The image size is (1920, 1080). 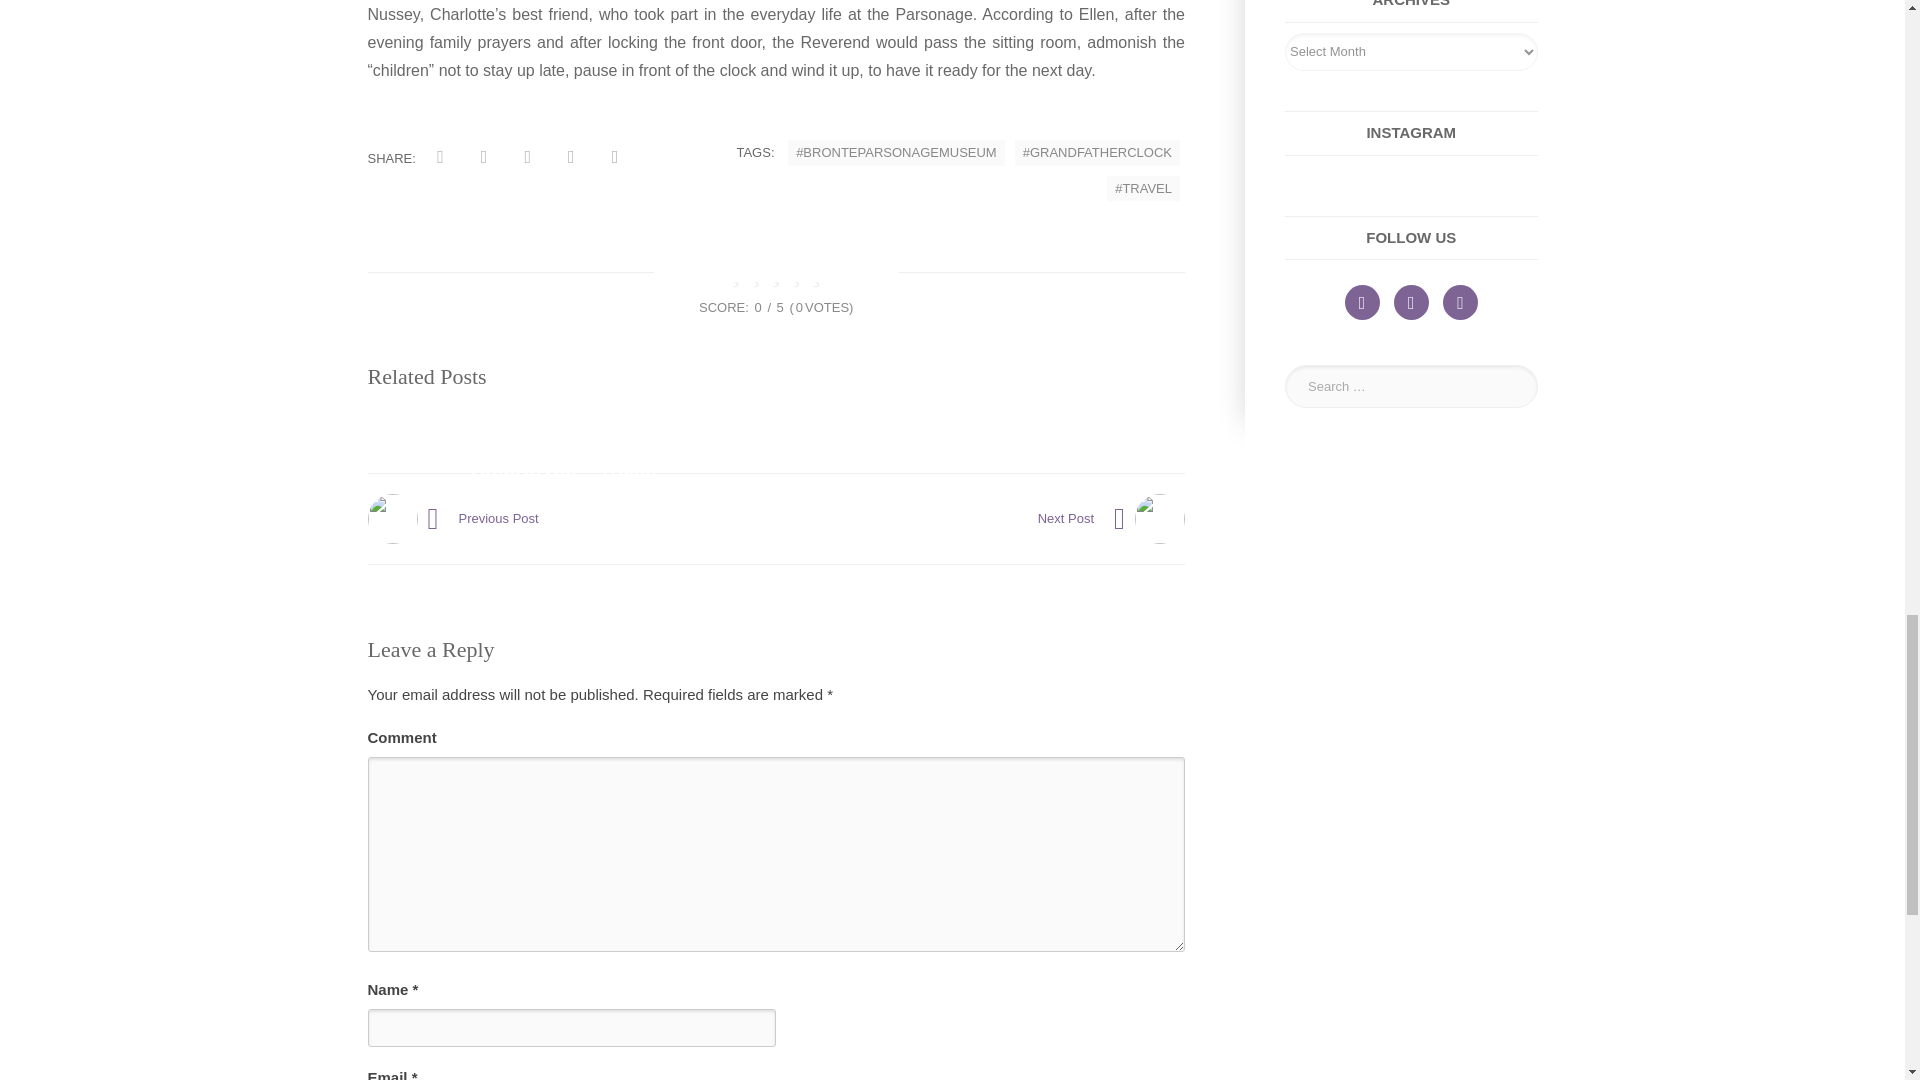 I want to click on 2 Stars, so click(x=756, y=275).